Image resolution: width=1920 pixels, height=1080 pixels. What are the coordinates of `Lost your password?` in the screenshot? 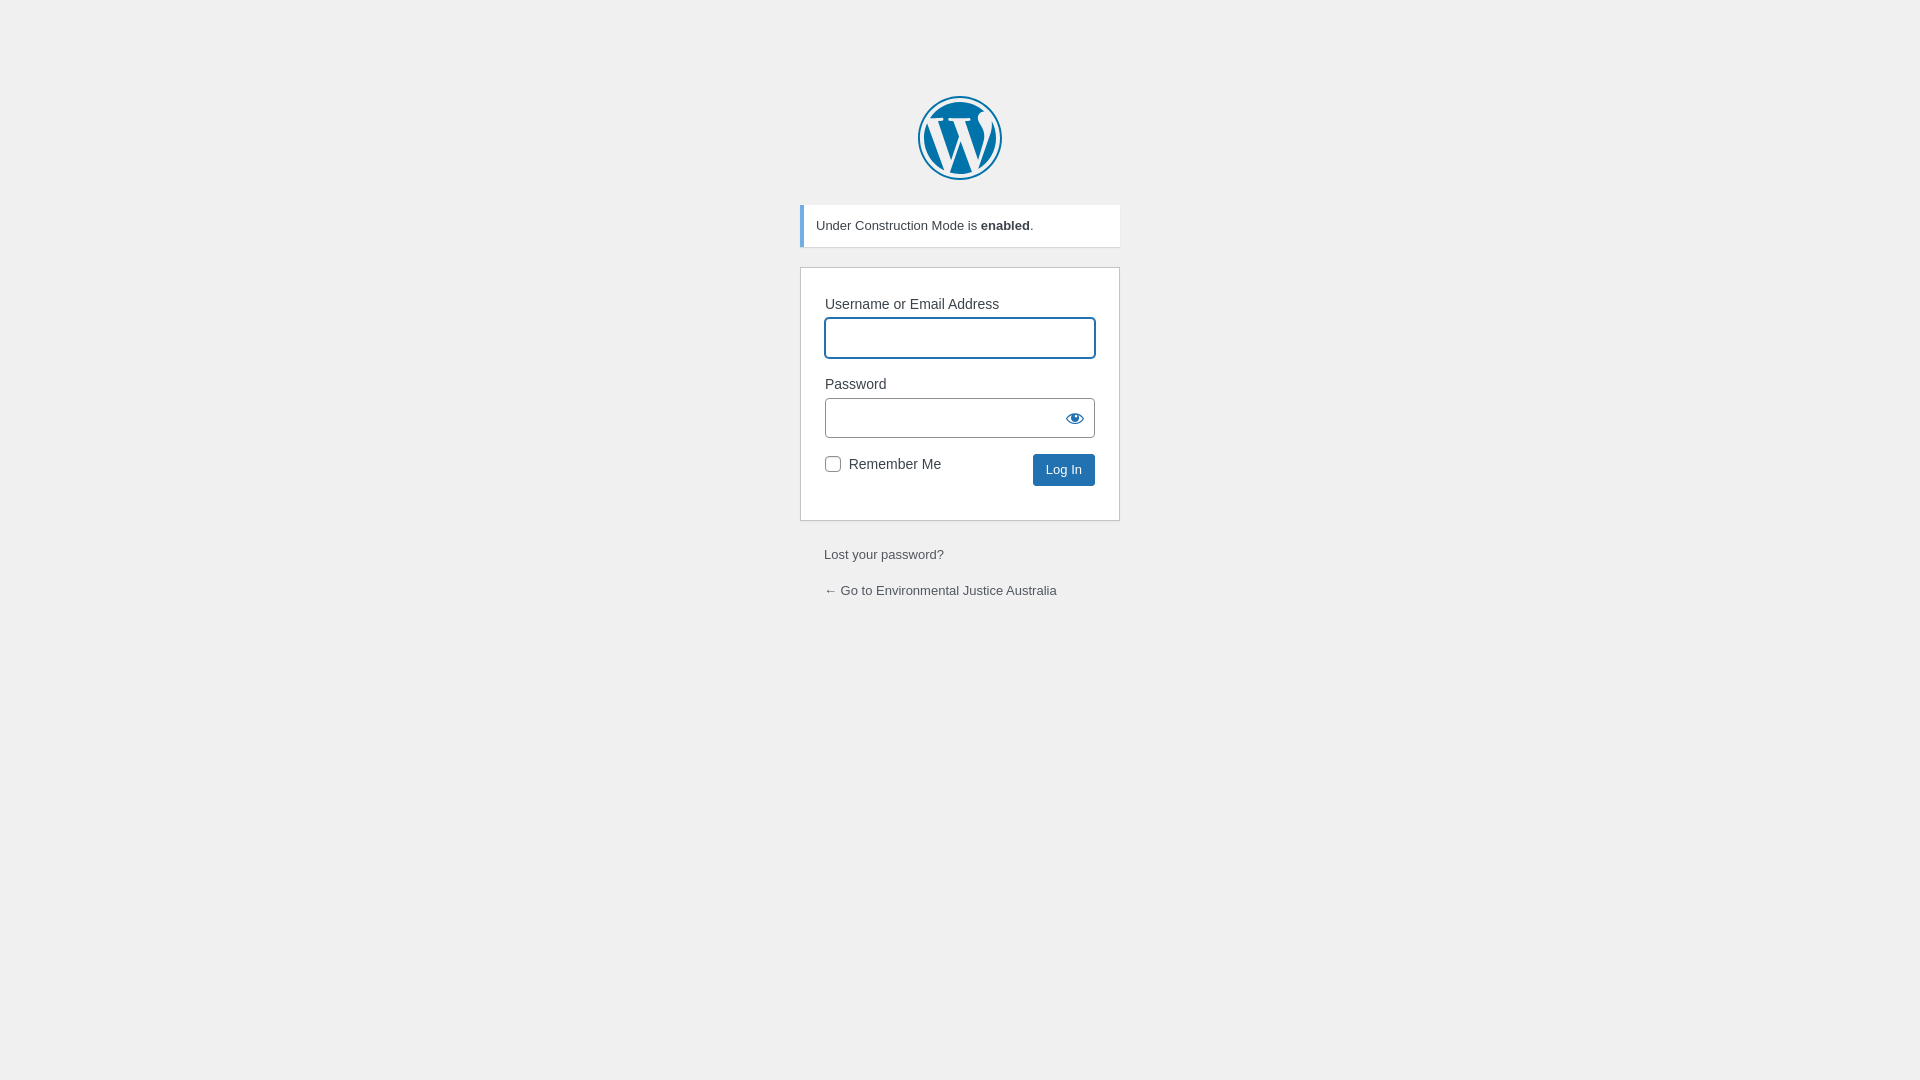 It's located at (884, 554).